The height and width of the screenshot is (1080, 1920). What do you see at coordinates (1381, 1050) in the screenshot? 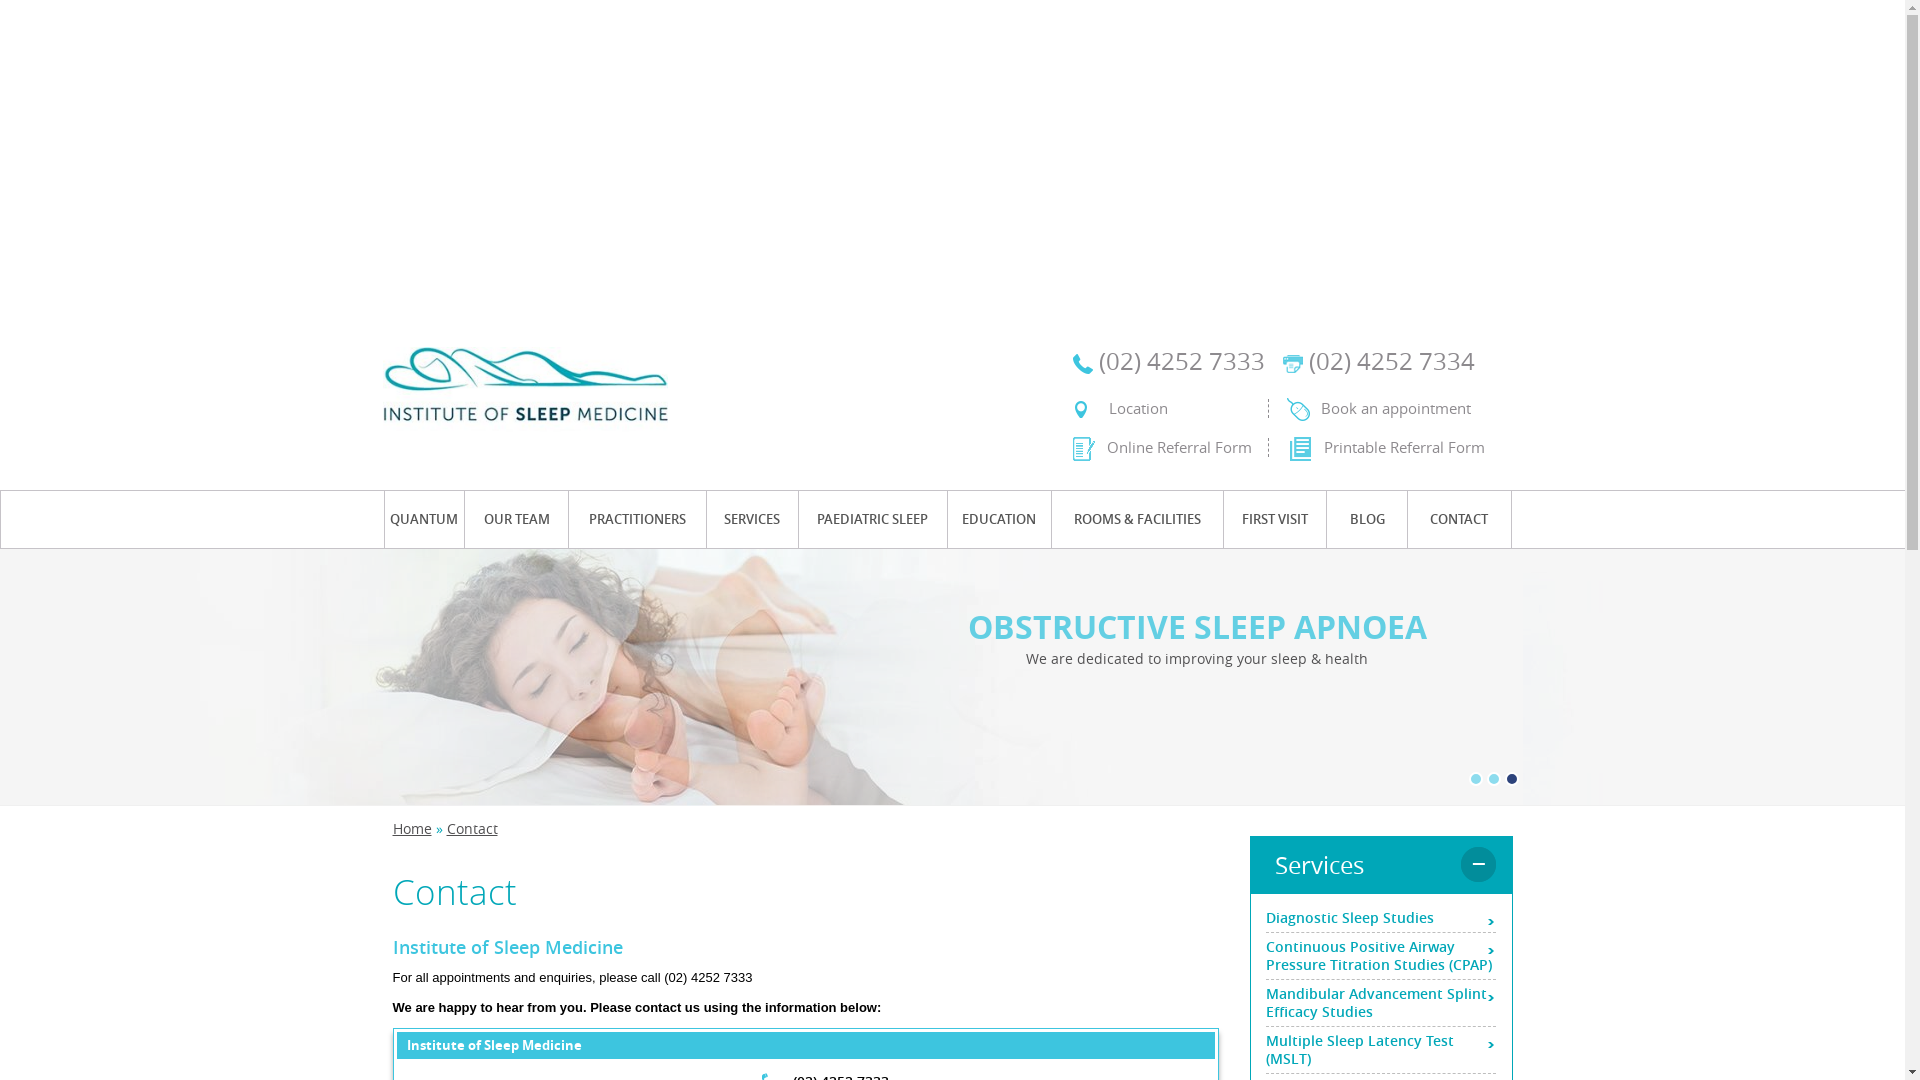
I see `Multiple Sleep Latency Test (MSLT)` at bounding box center [1381, 1050].